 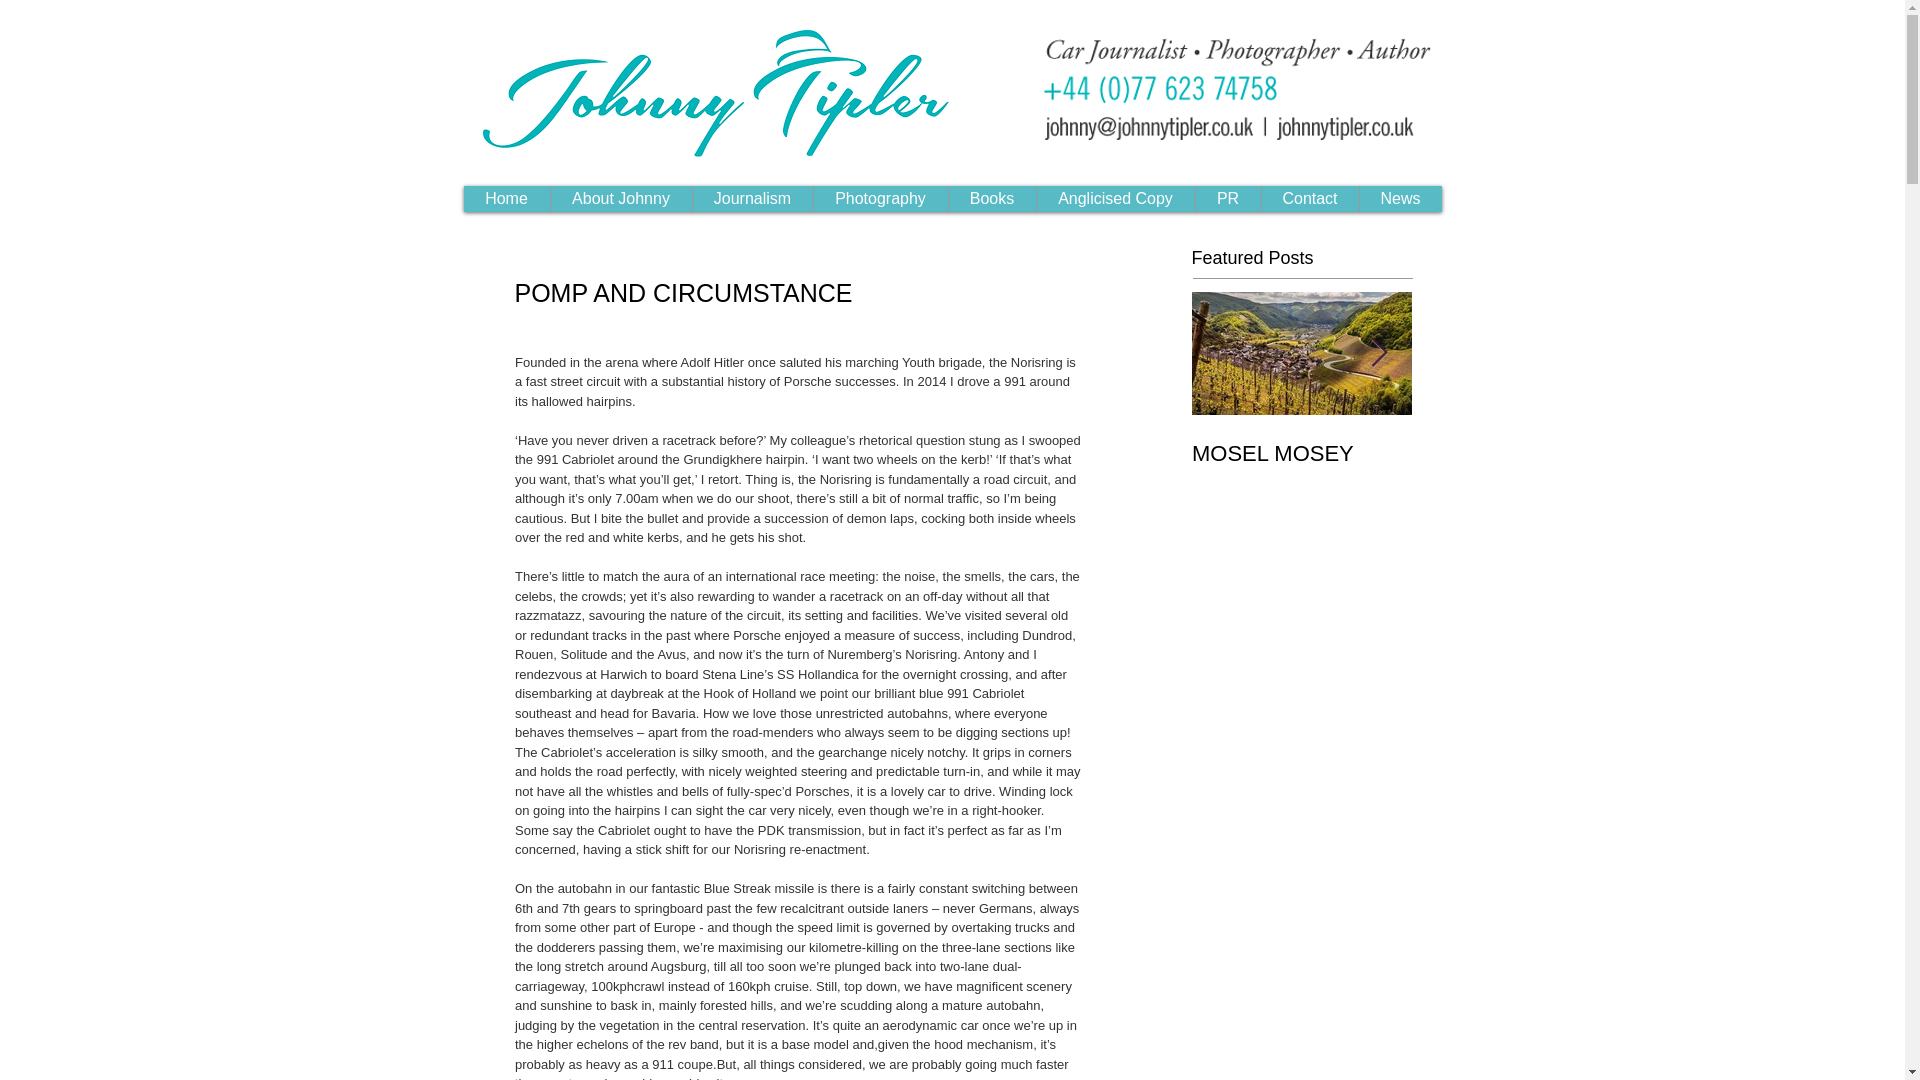 I want to click on About Johnny, so click(x=620, y=198).